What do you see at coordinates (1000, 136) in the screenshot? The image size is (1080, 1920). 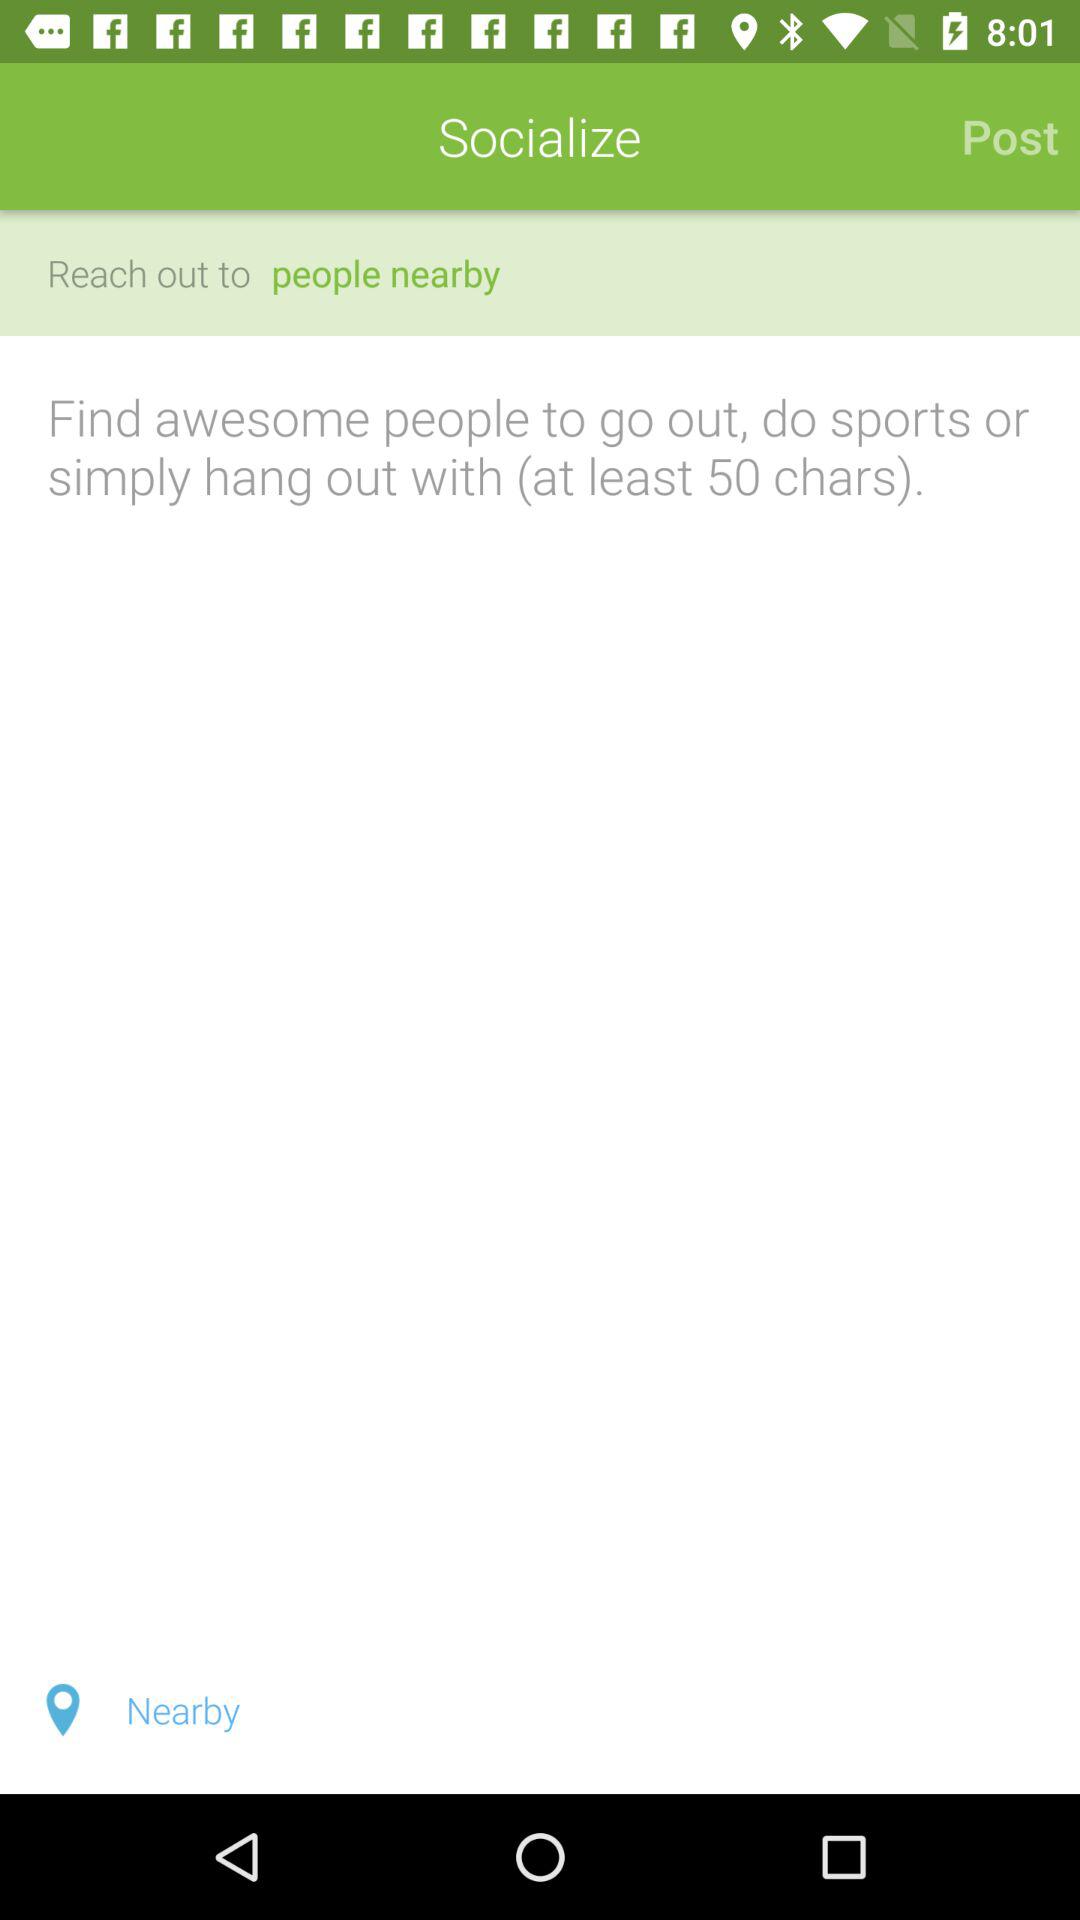 I see `tap item at the top right corner` at bounding box center [1000, 136].